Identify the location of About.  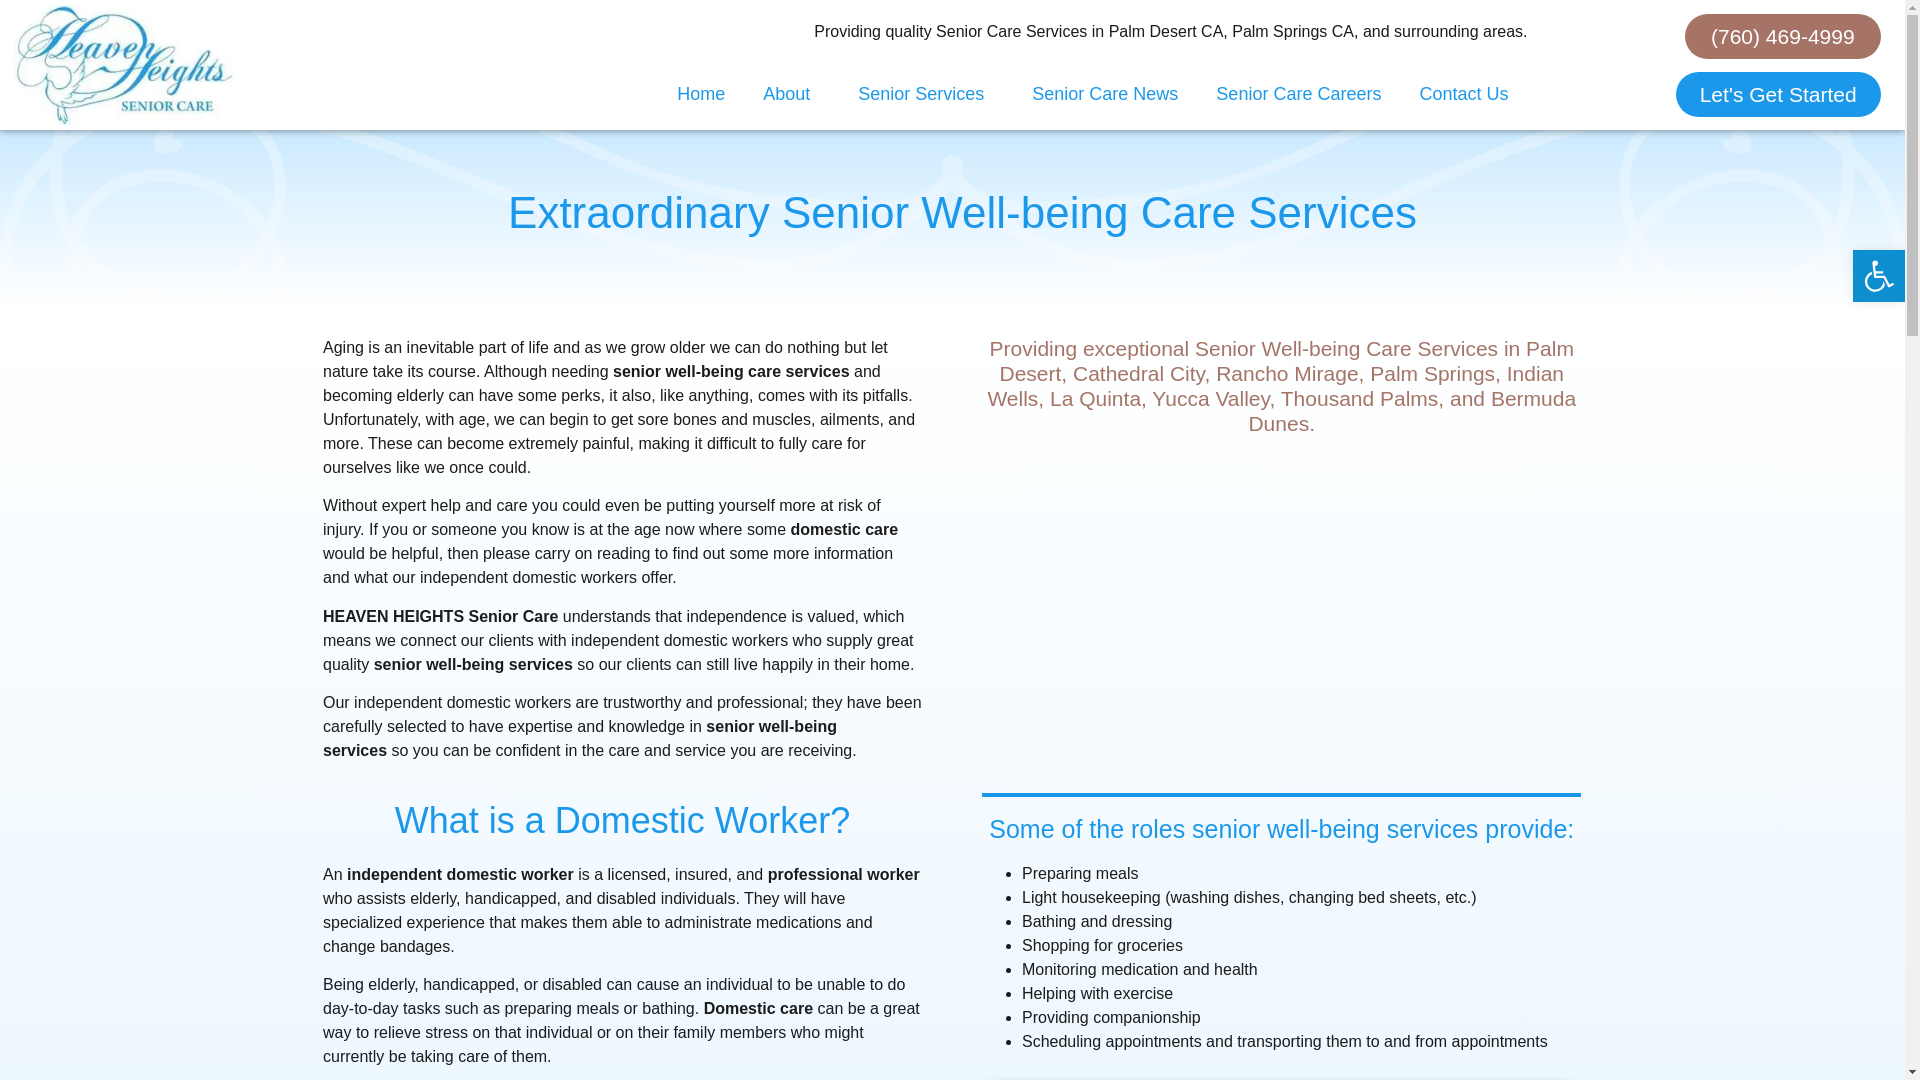
(792, 93).